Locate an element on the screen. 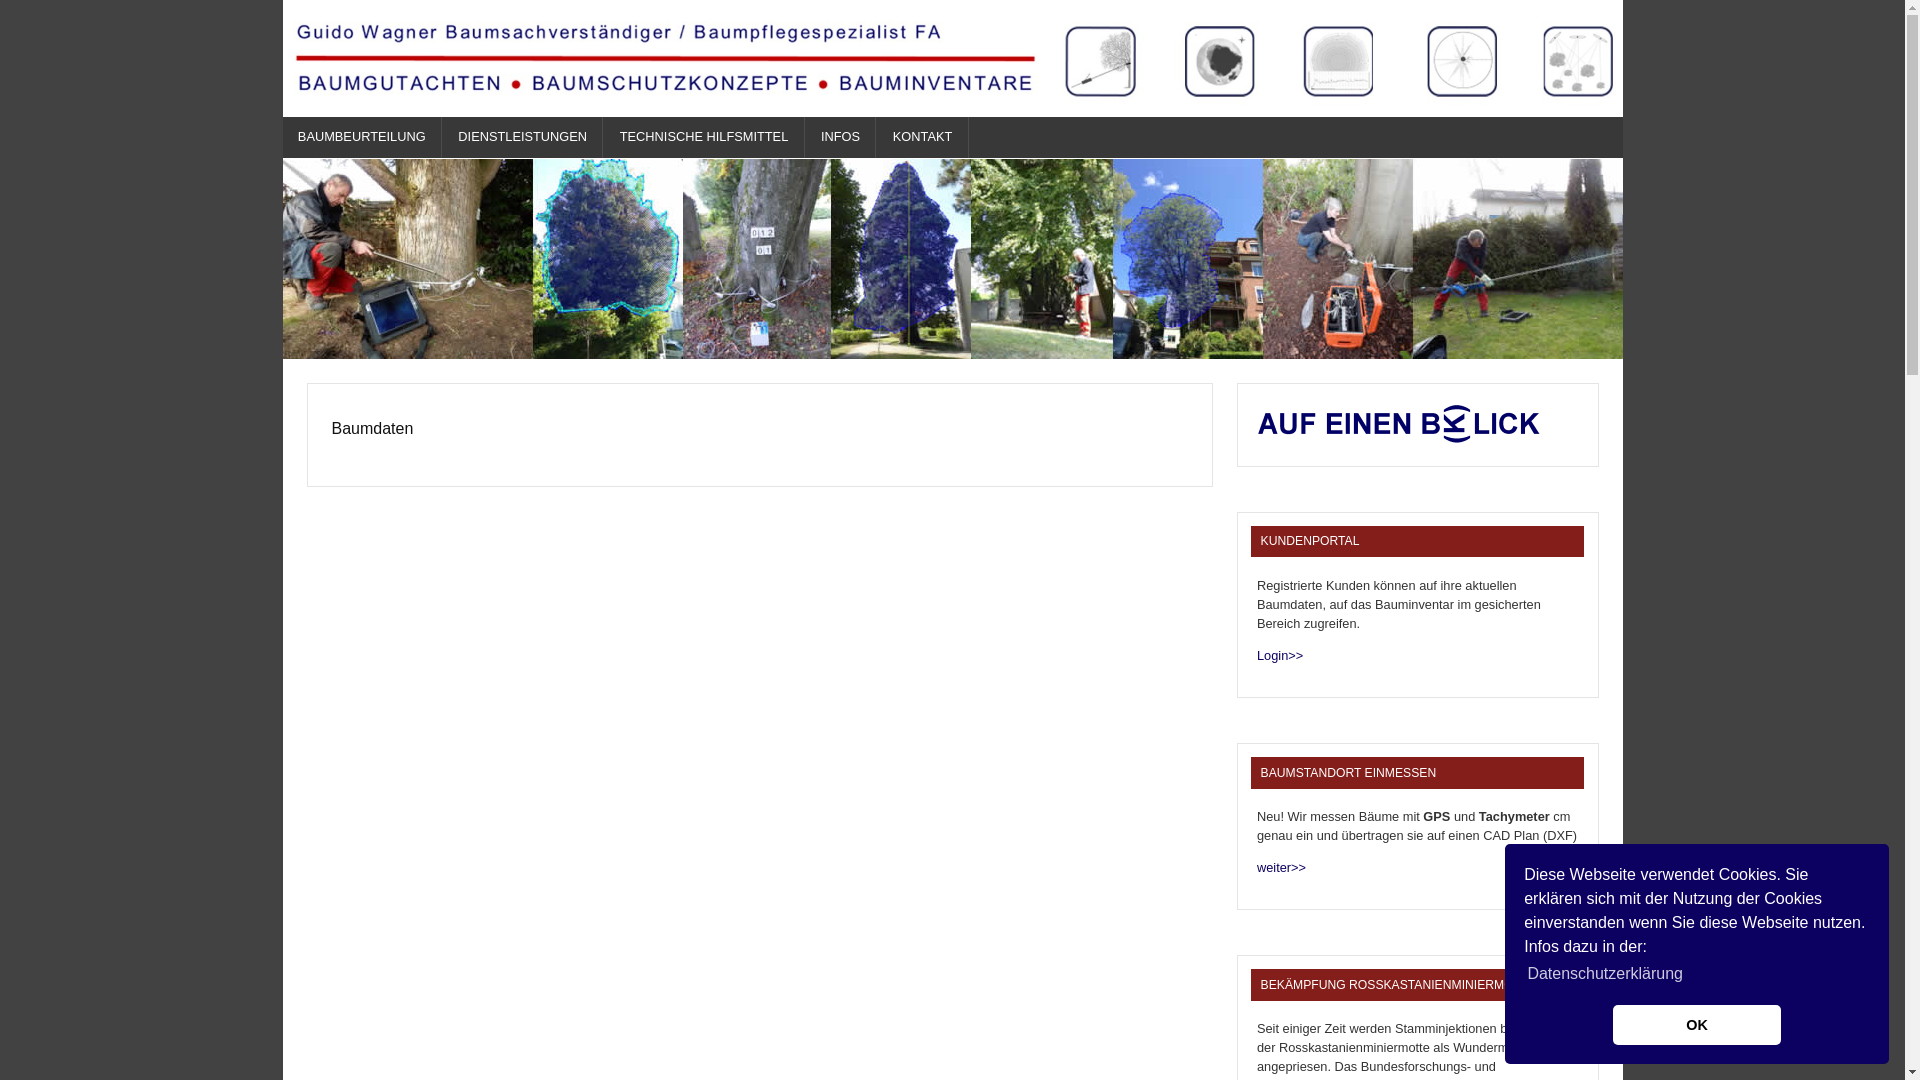 Image resolution: width=1920 pixels, height=1080 pixels. DIENSTLEISTUNGEN is located at coordinates (523, 138).